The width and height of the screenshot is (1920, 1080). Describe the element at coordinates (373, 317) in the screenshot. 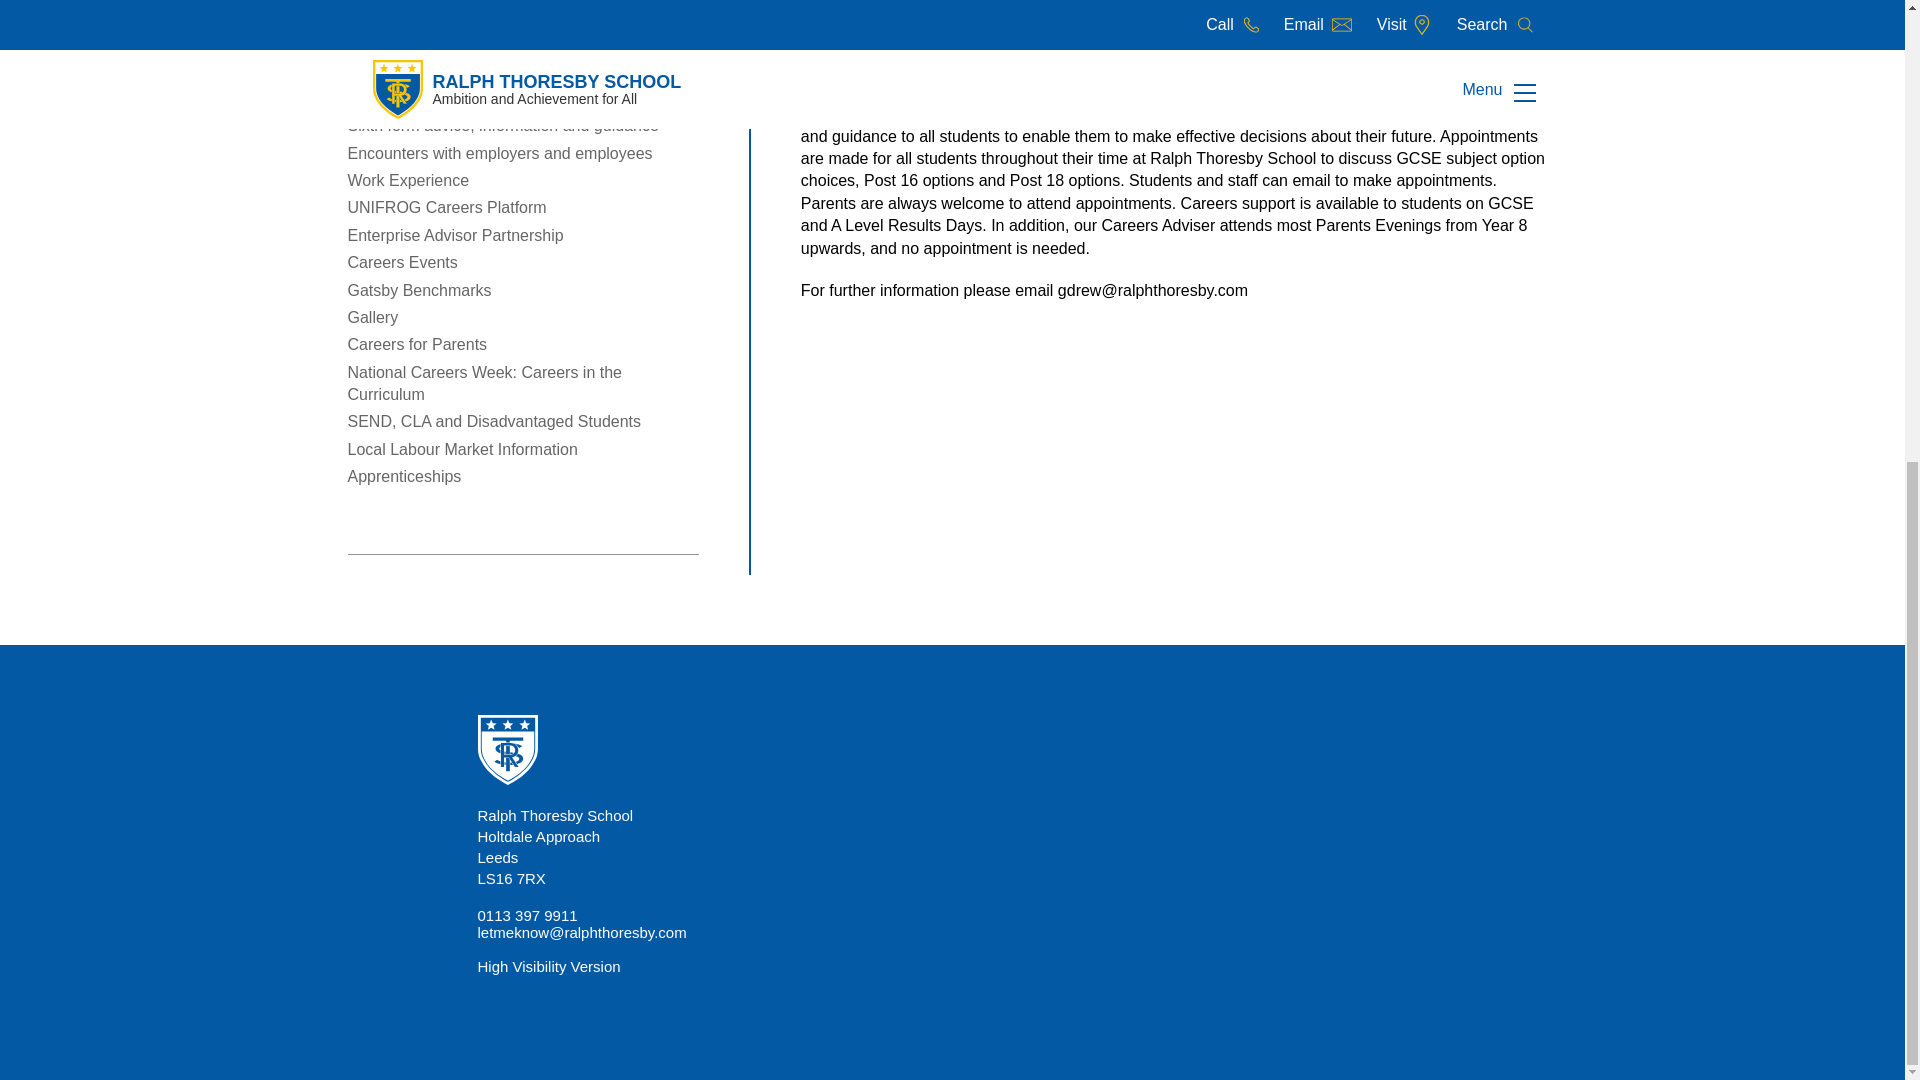

I see `Gallery` at that location.